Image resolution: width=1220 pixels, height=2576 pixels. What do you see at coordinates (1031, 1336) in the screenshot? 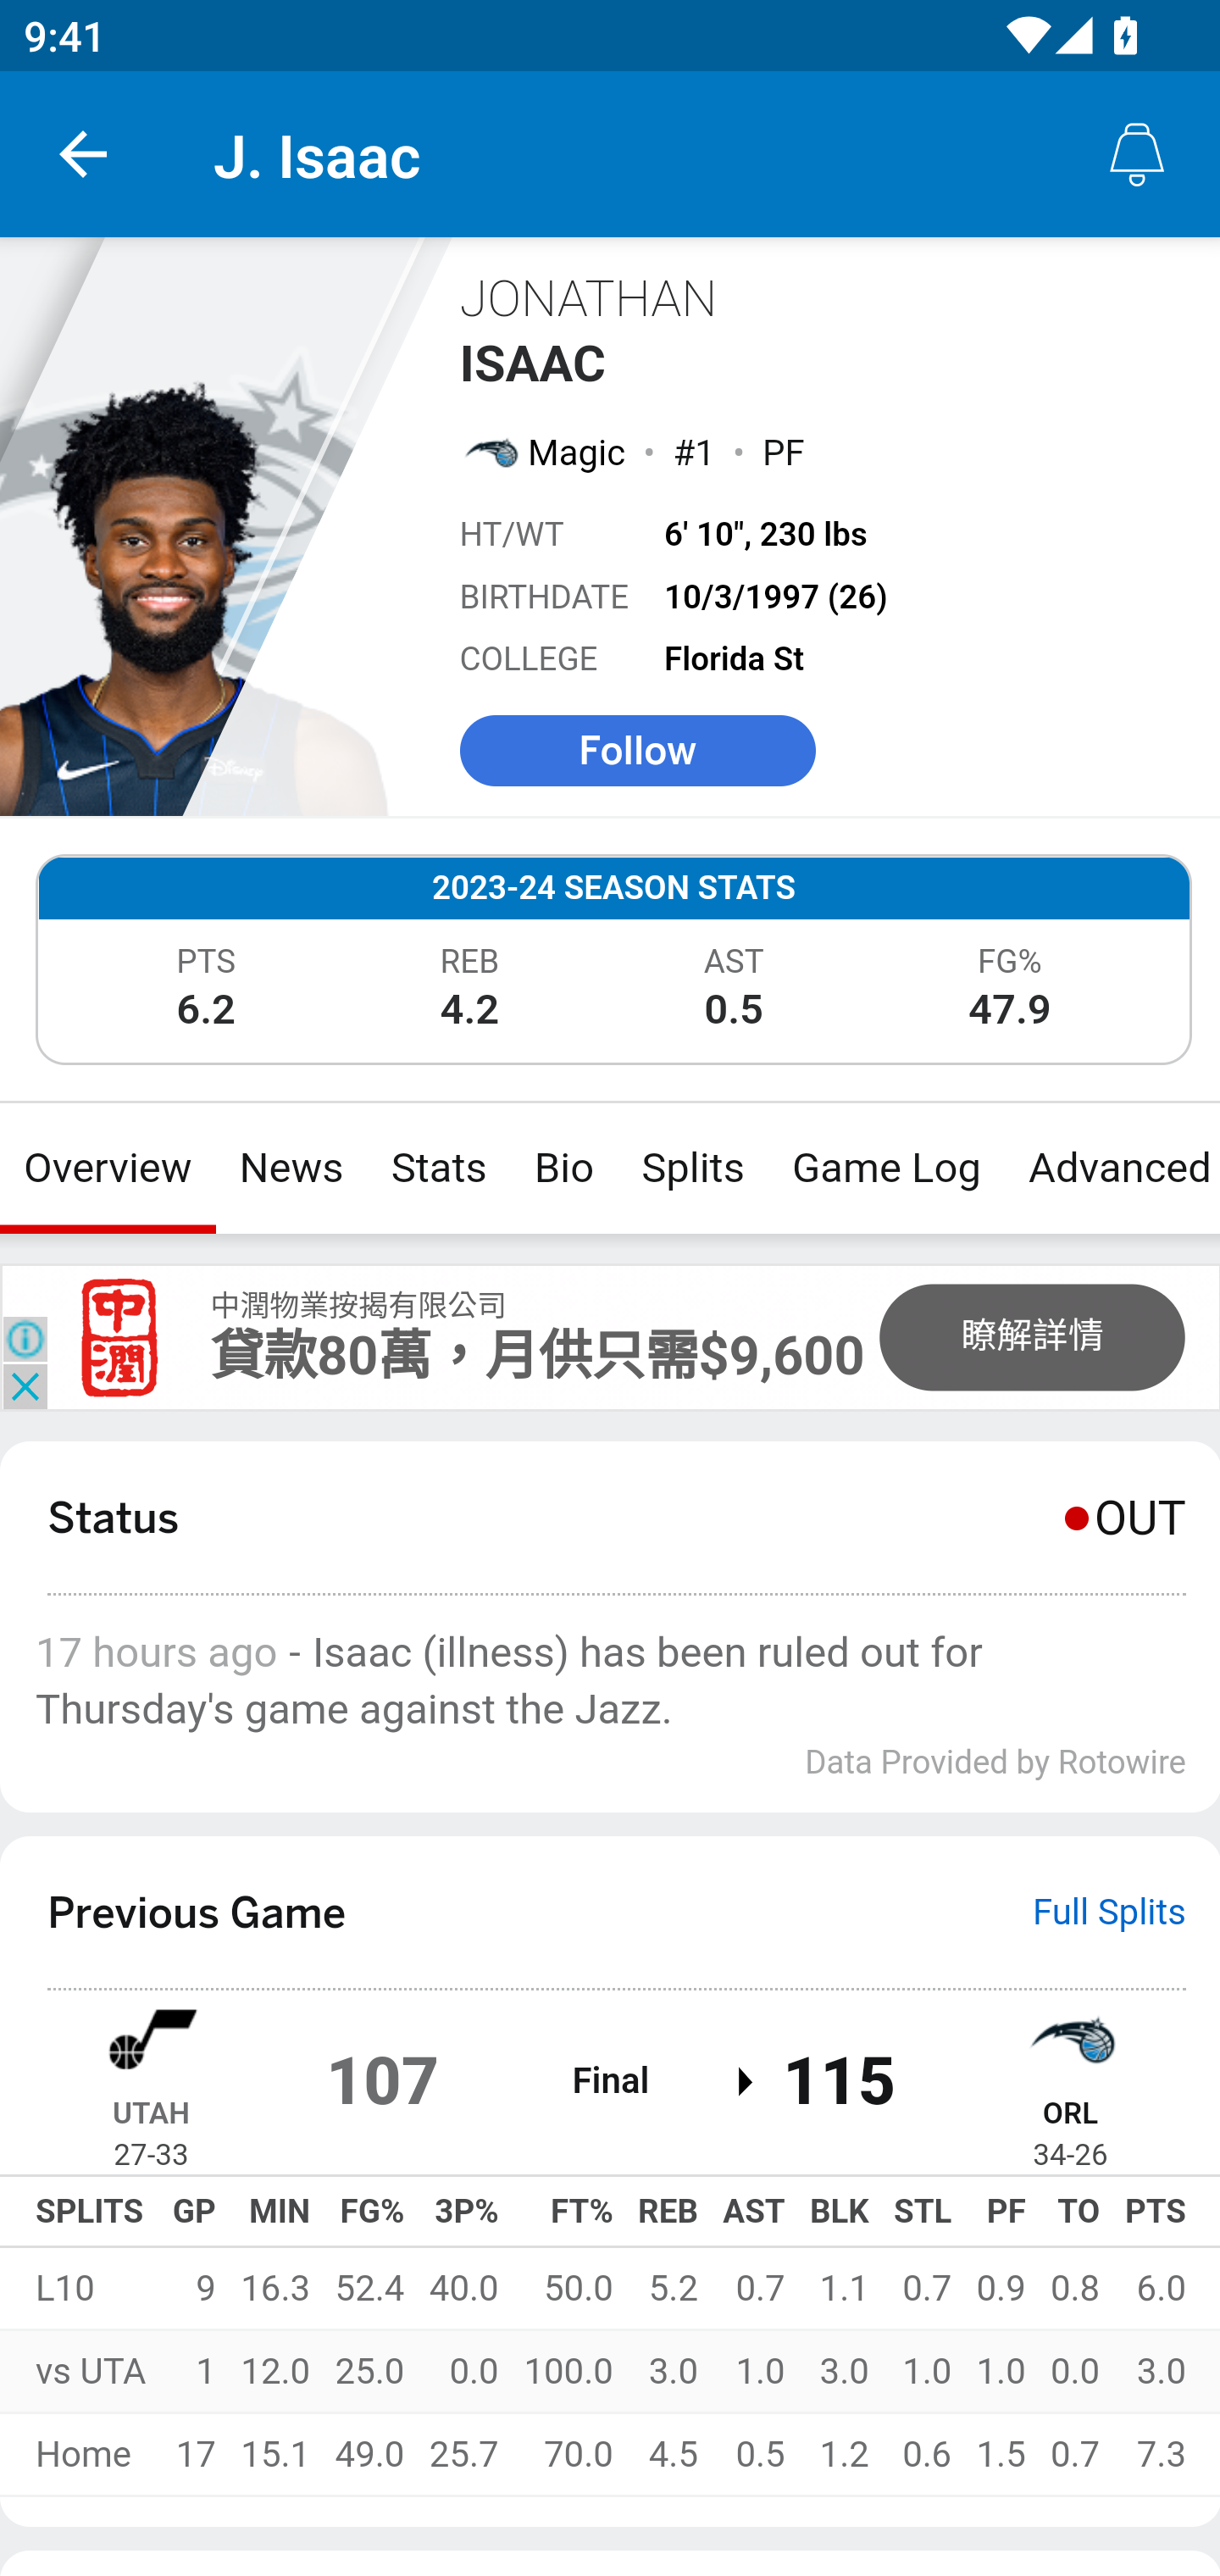
I see `瞭解詳情` at bounding box center [1031, 1336].